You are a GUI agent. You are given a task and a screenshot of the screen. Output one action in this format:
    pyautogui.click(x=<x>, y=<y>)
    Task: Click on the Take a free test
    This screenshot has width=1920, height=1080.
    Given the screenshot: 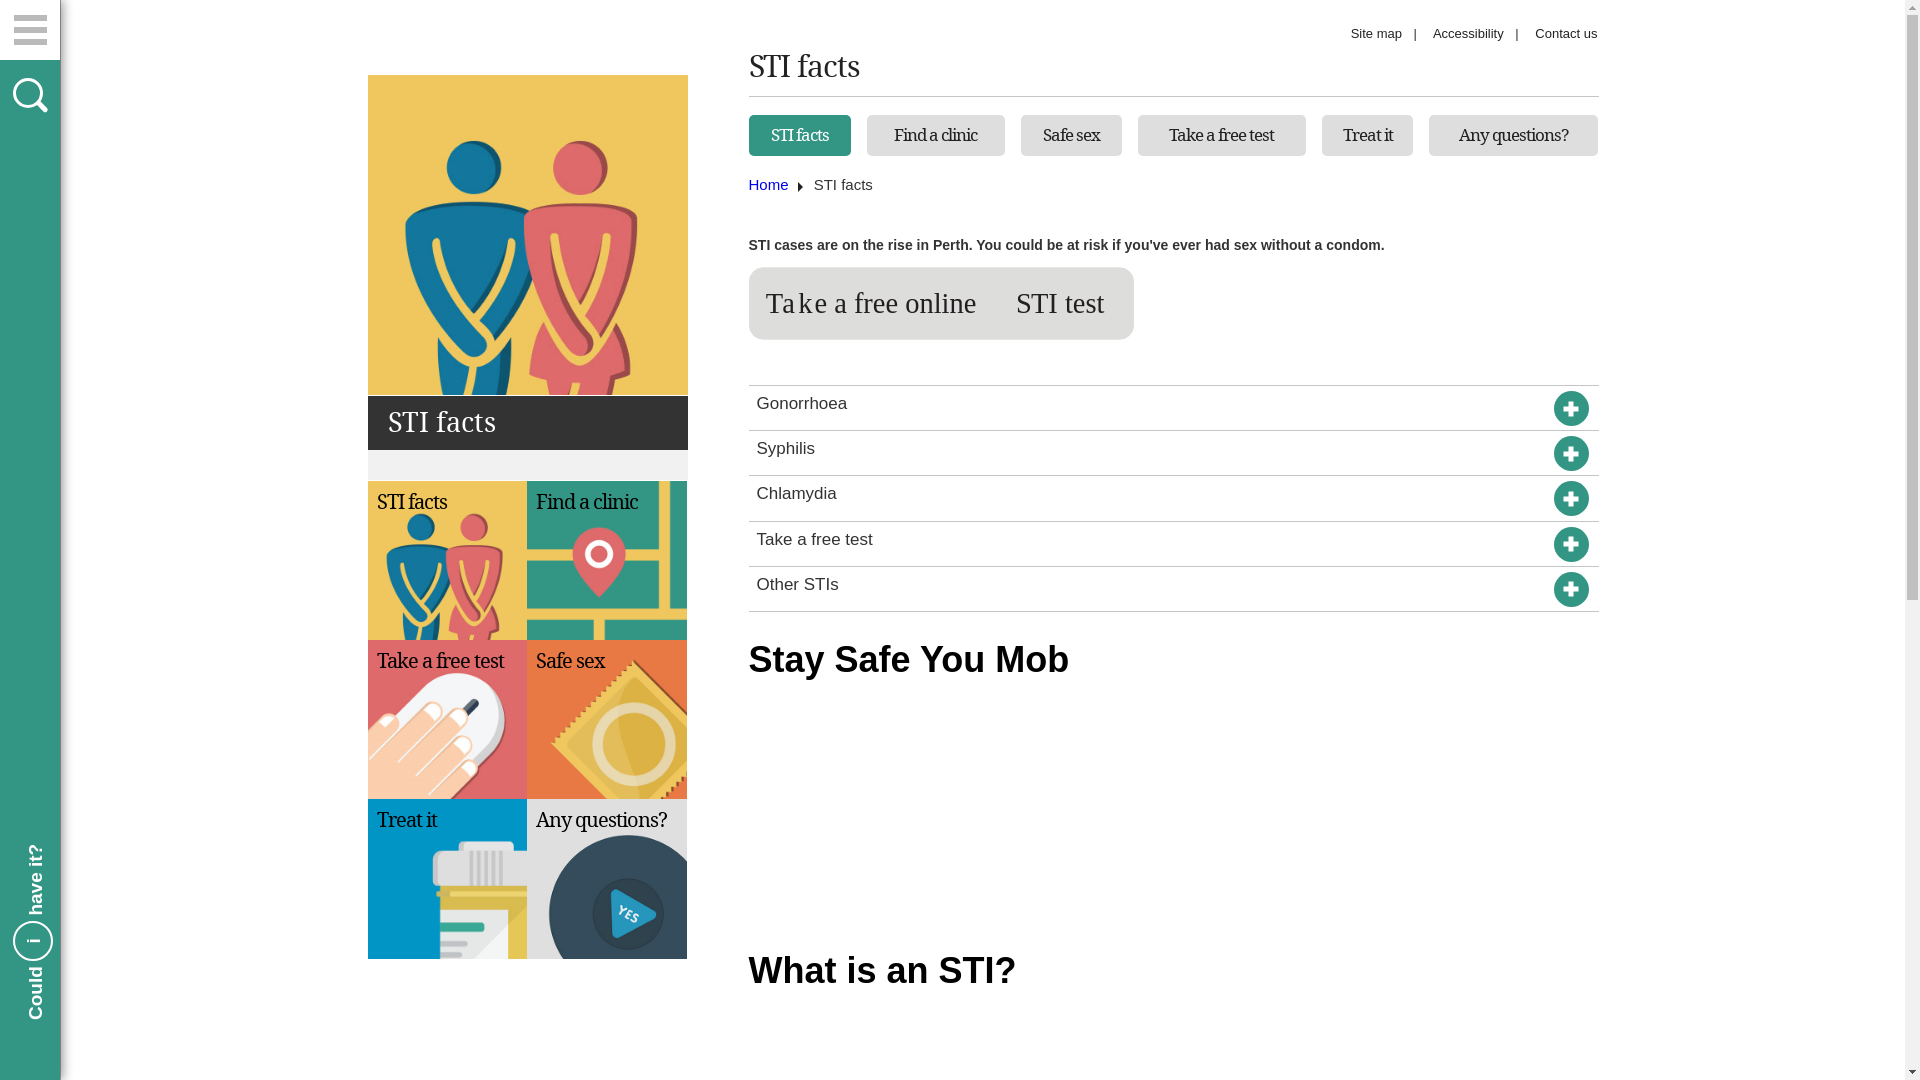 What is the action you would take?
    pyautogui.click(x=1222, y=135)
    